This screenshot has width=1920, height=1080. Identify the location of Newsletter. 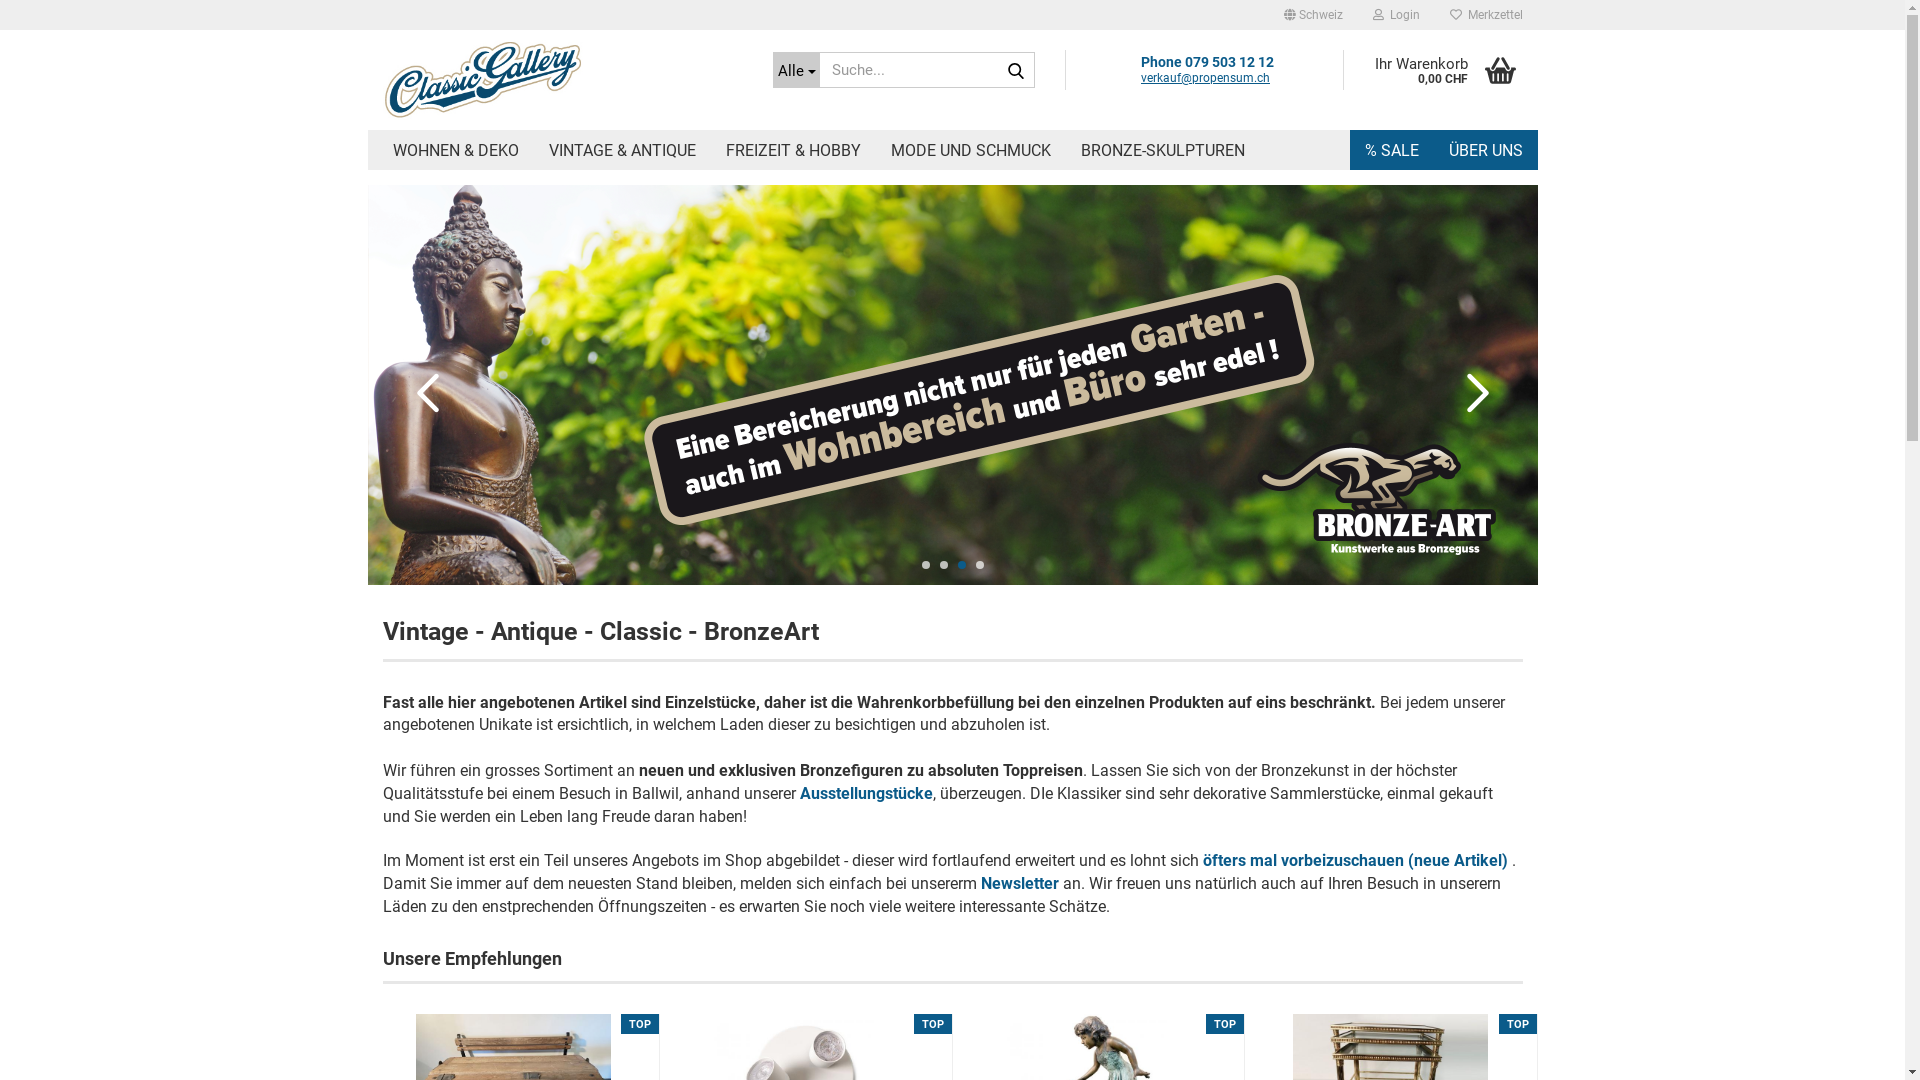
(1020, 884).